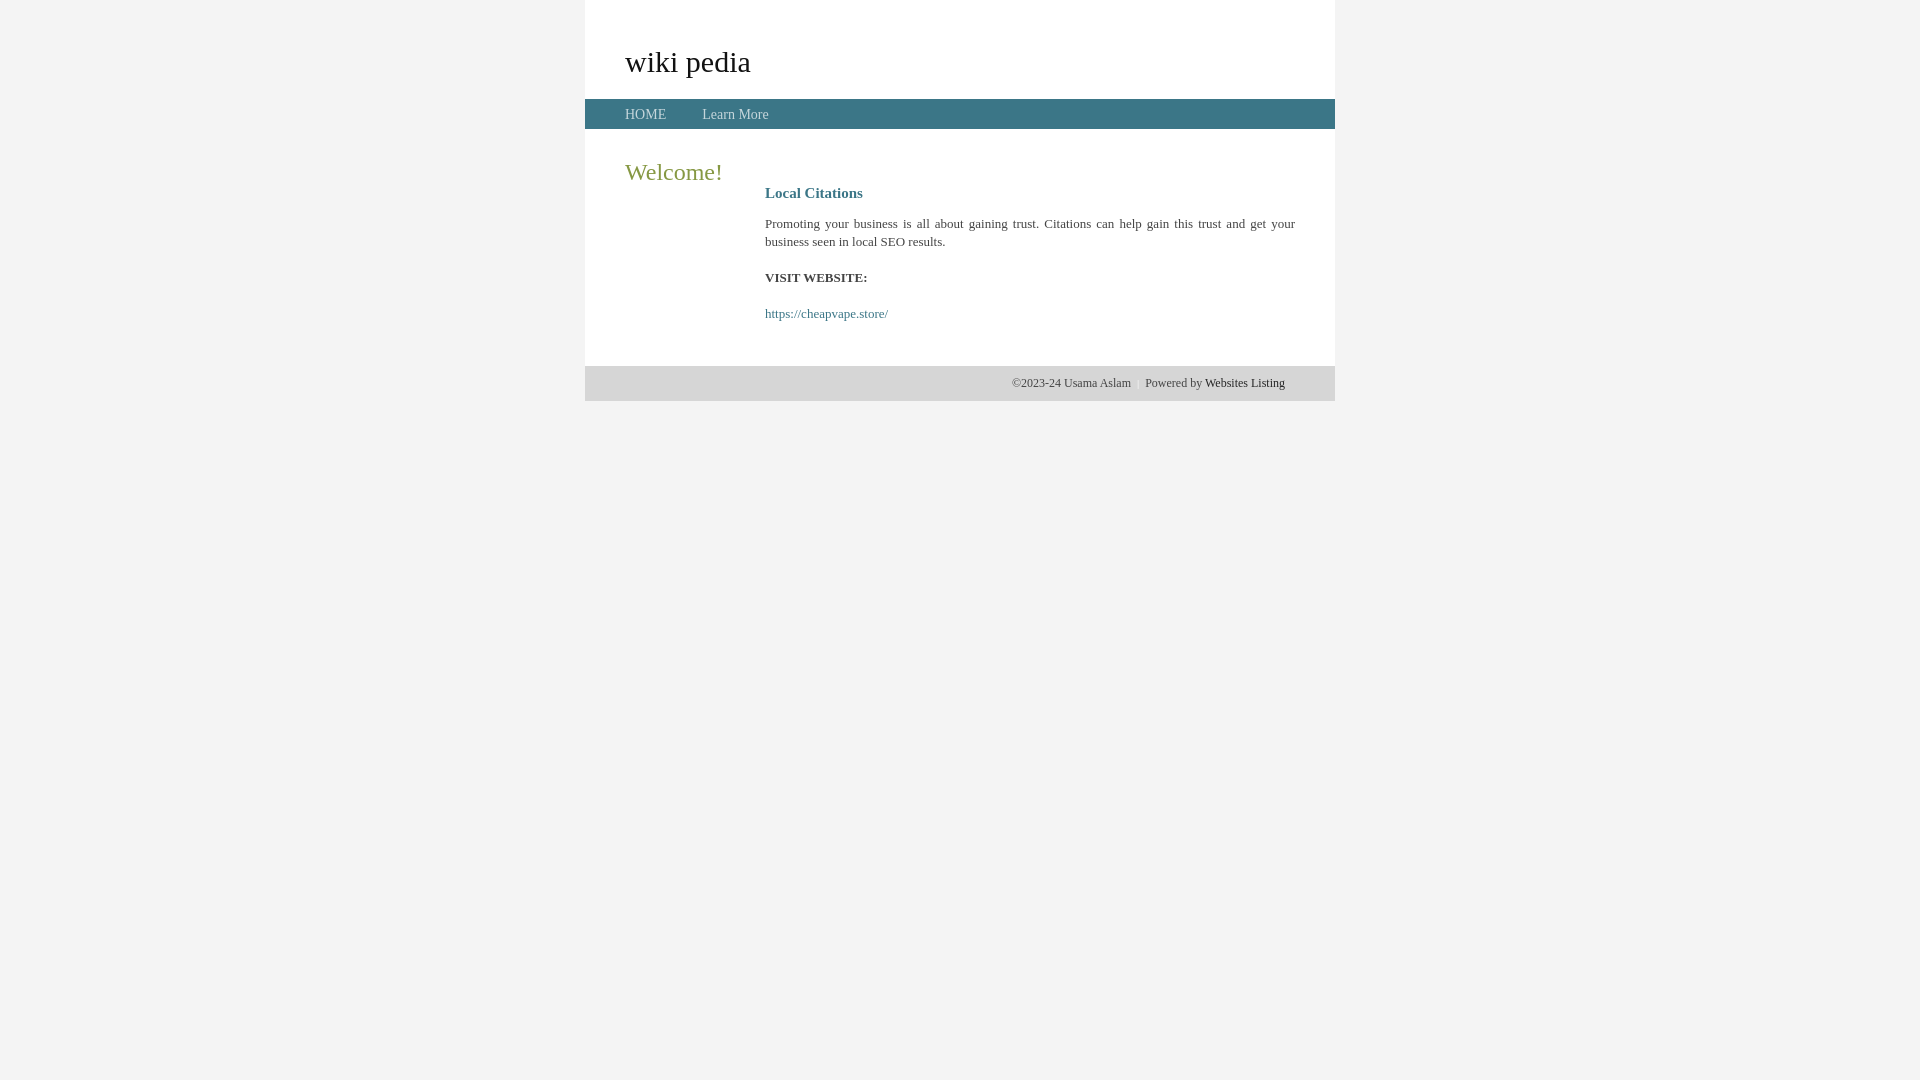 The image size is (1920, 1080). I want to click on wiki pedia, so click(688, 61).